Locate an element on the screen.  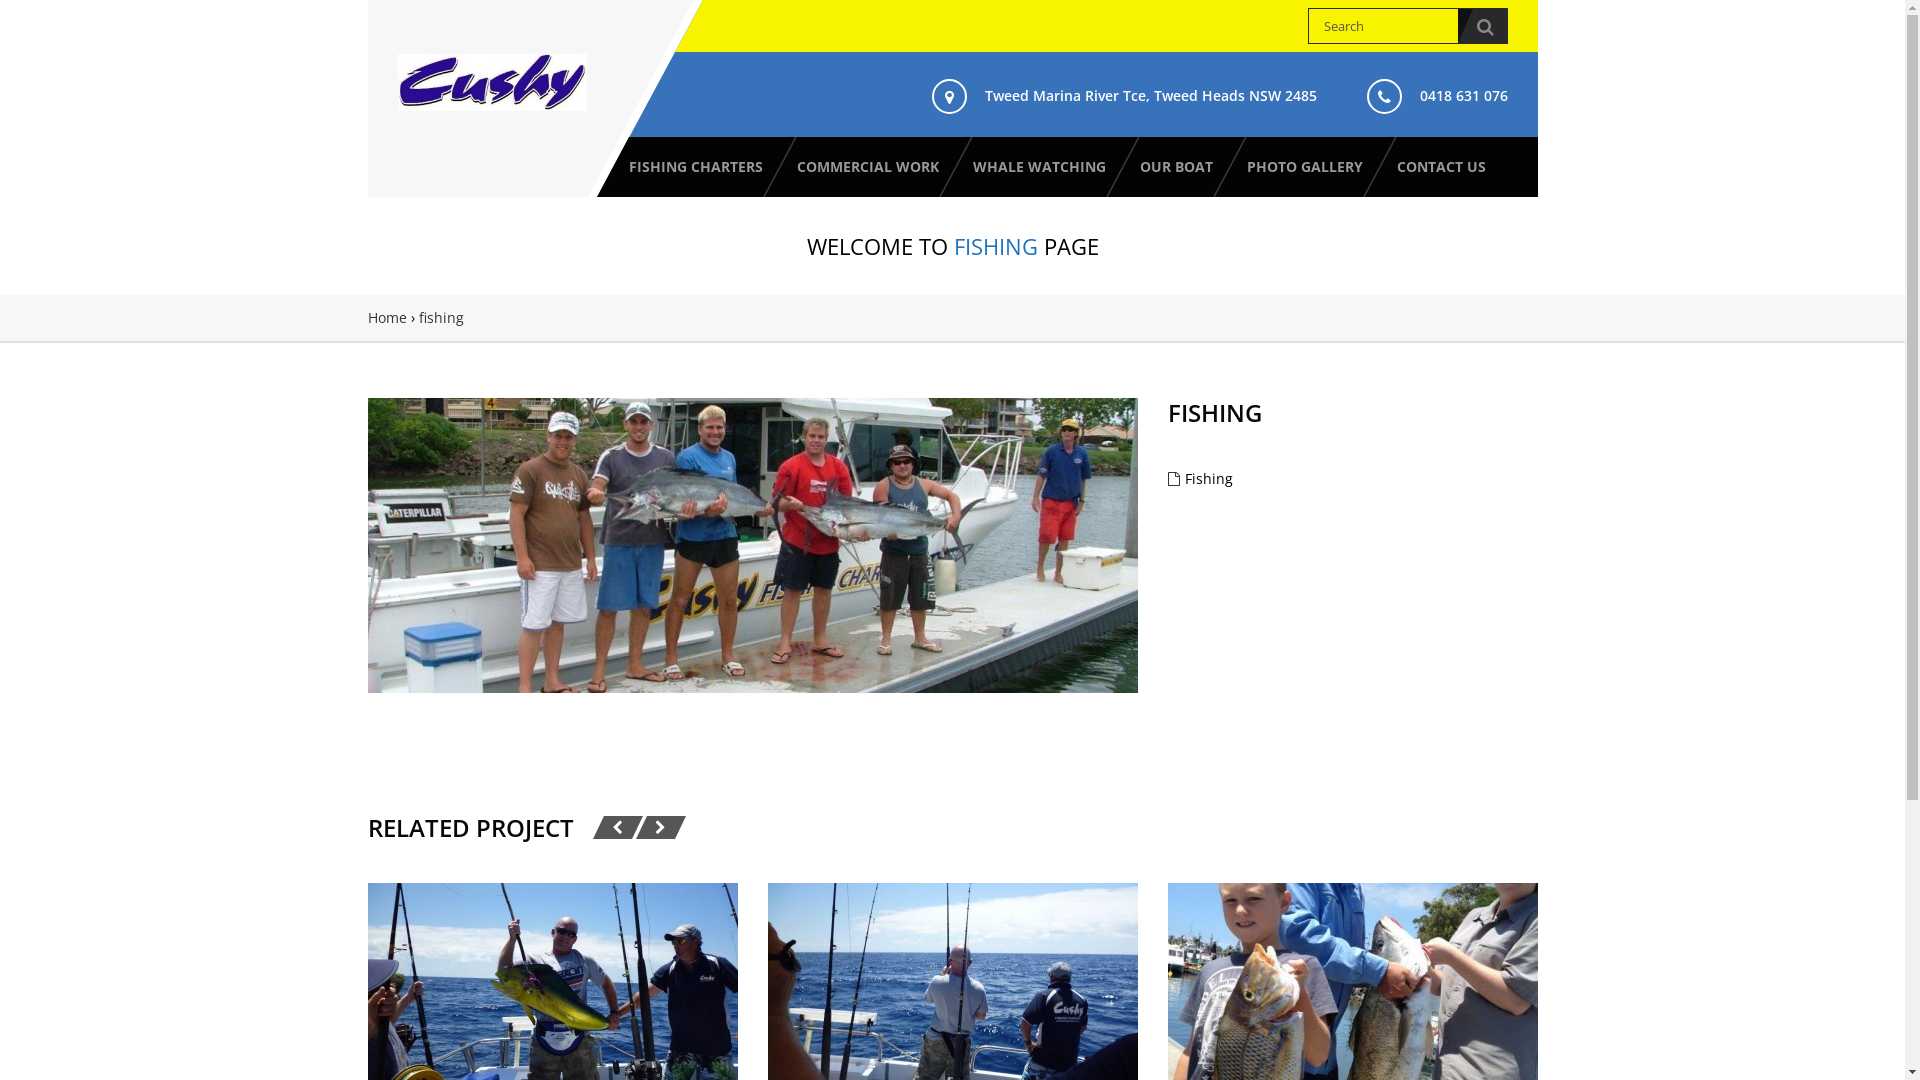
FISHING CHARTERS is located at coordinates (695, 167).